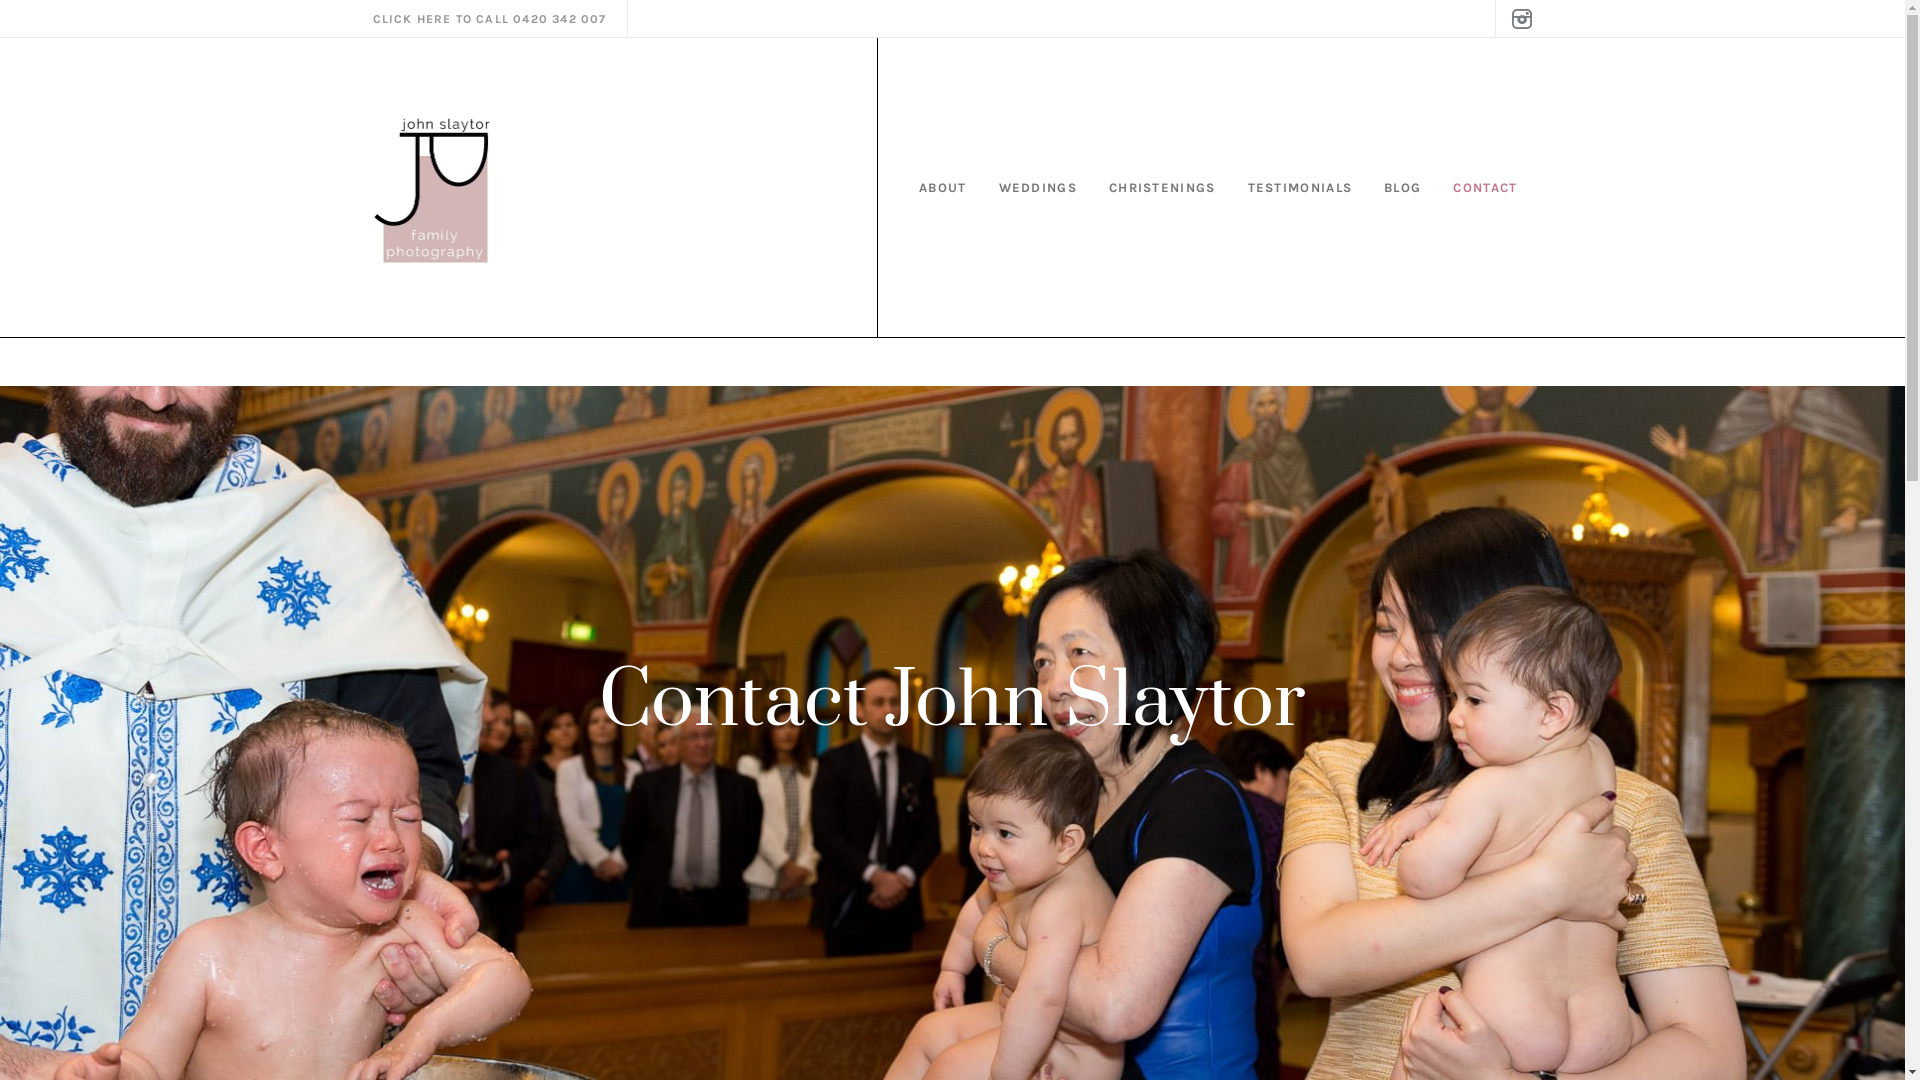  Describe the element at coordinates (1162, 188) in the screenshot. I see `CHRISTENINGS` at that location.